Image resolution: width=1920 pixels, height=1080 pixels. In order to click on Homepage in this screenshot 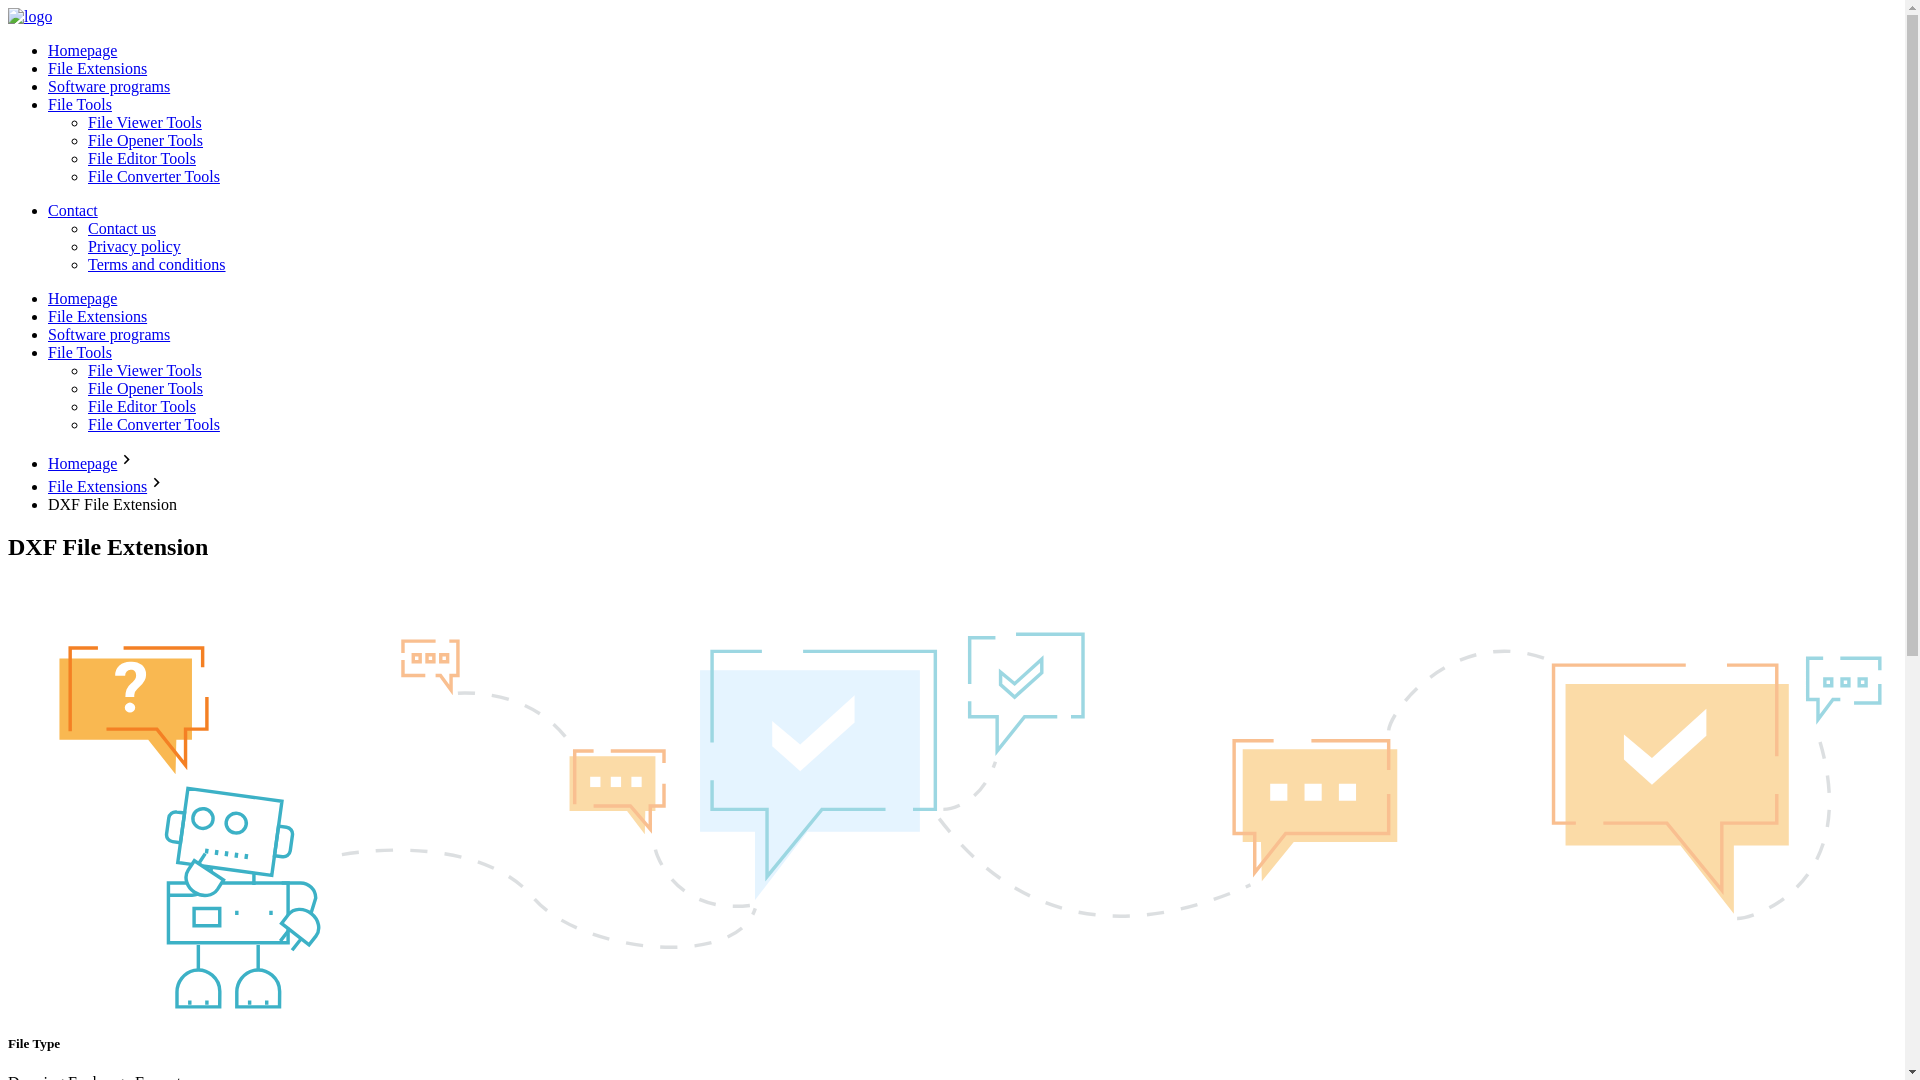, I will do `click(82, 462)`.